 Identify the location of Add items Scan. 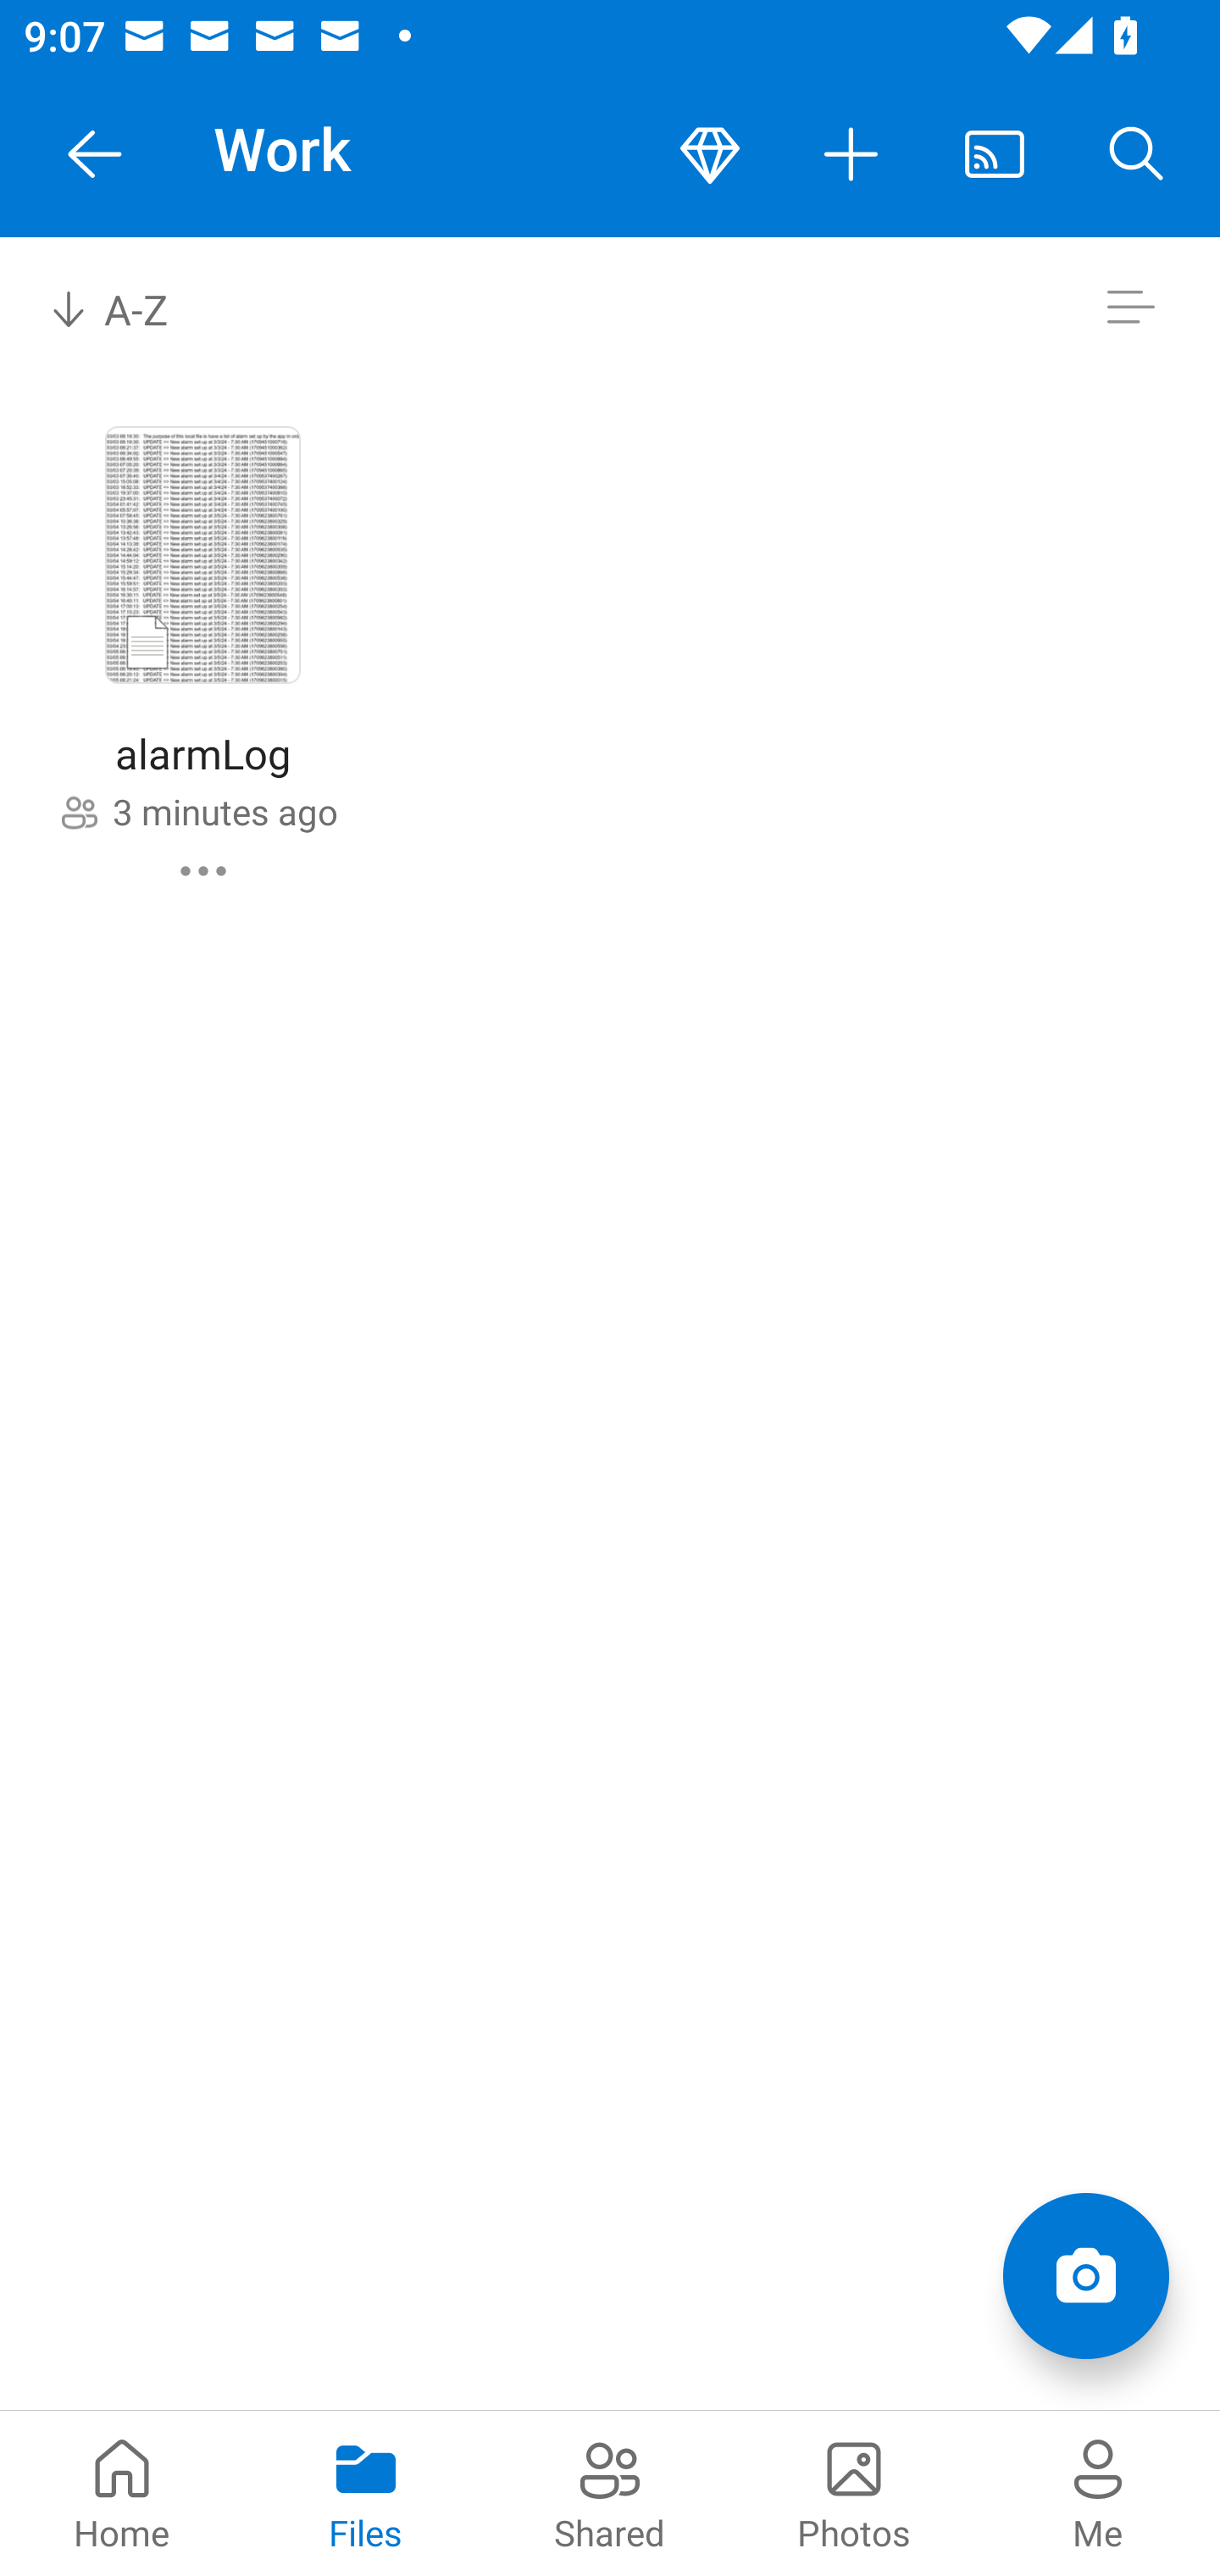
(1085, 2276).